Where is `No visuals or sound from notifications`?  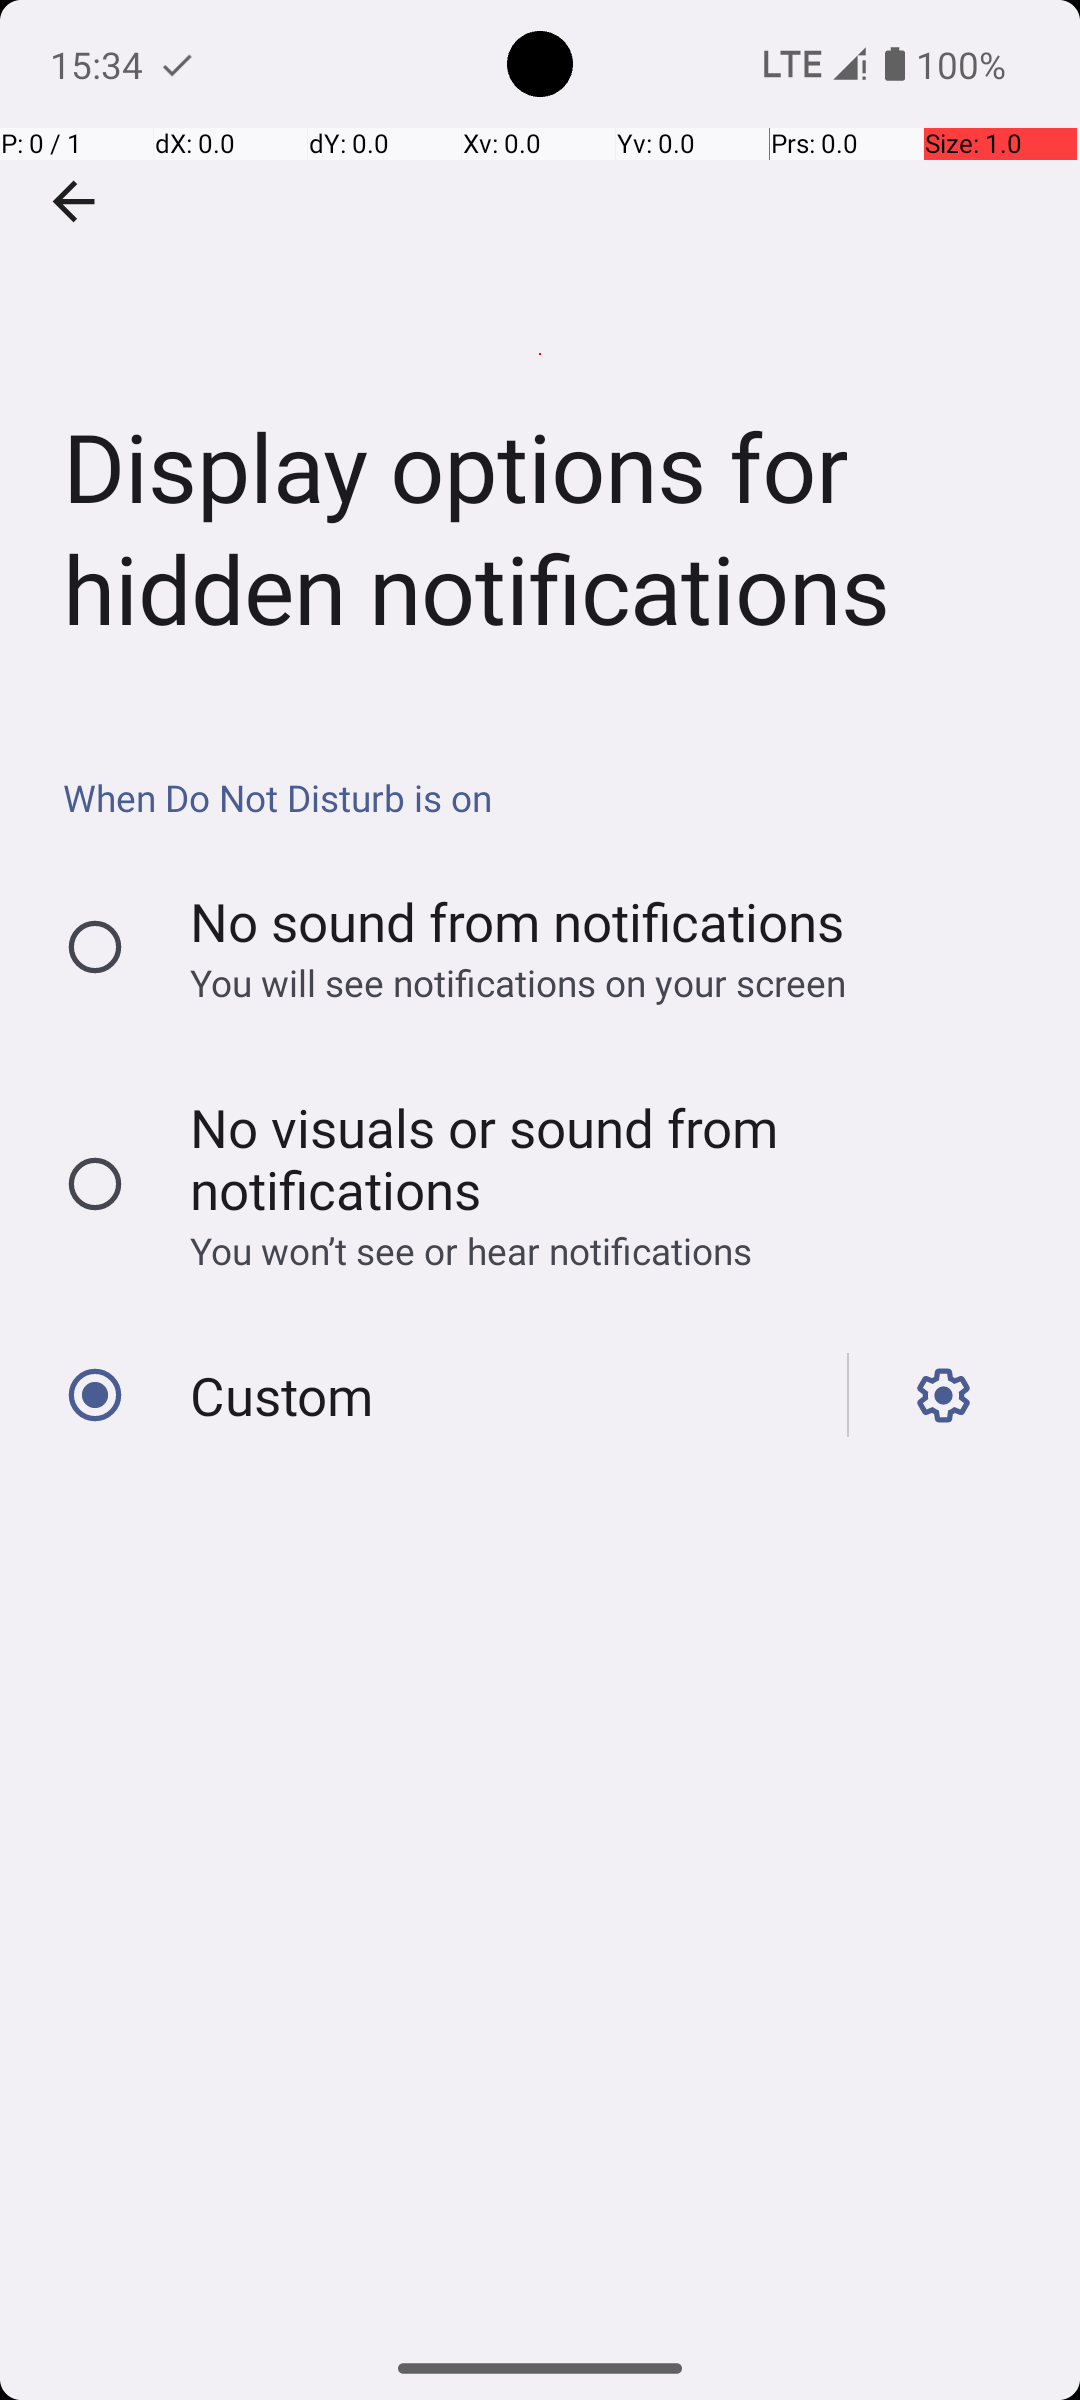
No visuals or sound from notifications is located at coordinates (593, 1158).